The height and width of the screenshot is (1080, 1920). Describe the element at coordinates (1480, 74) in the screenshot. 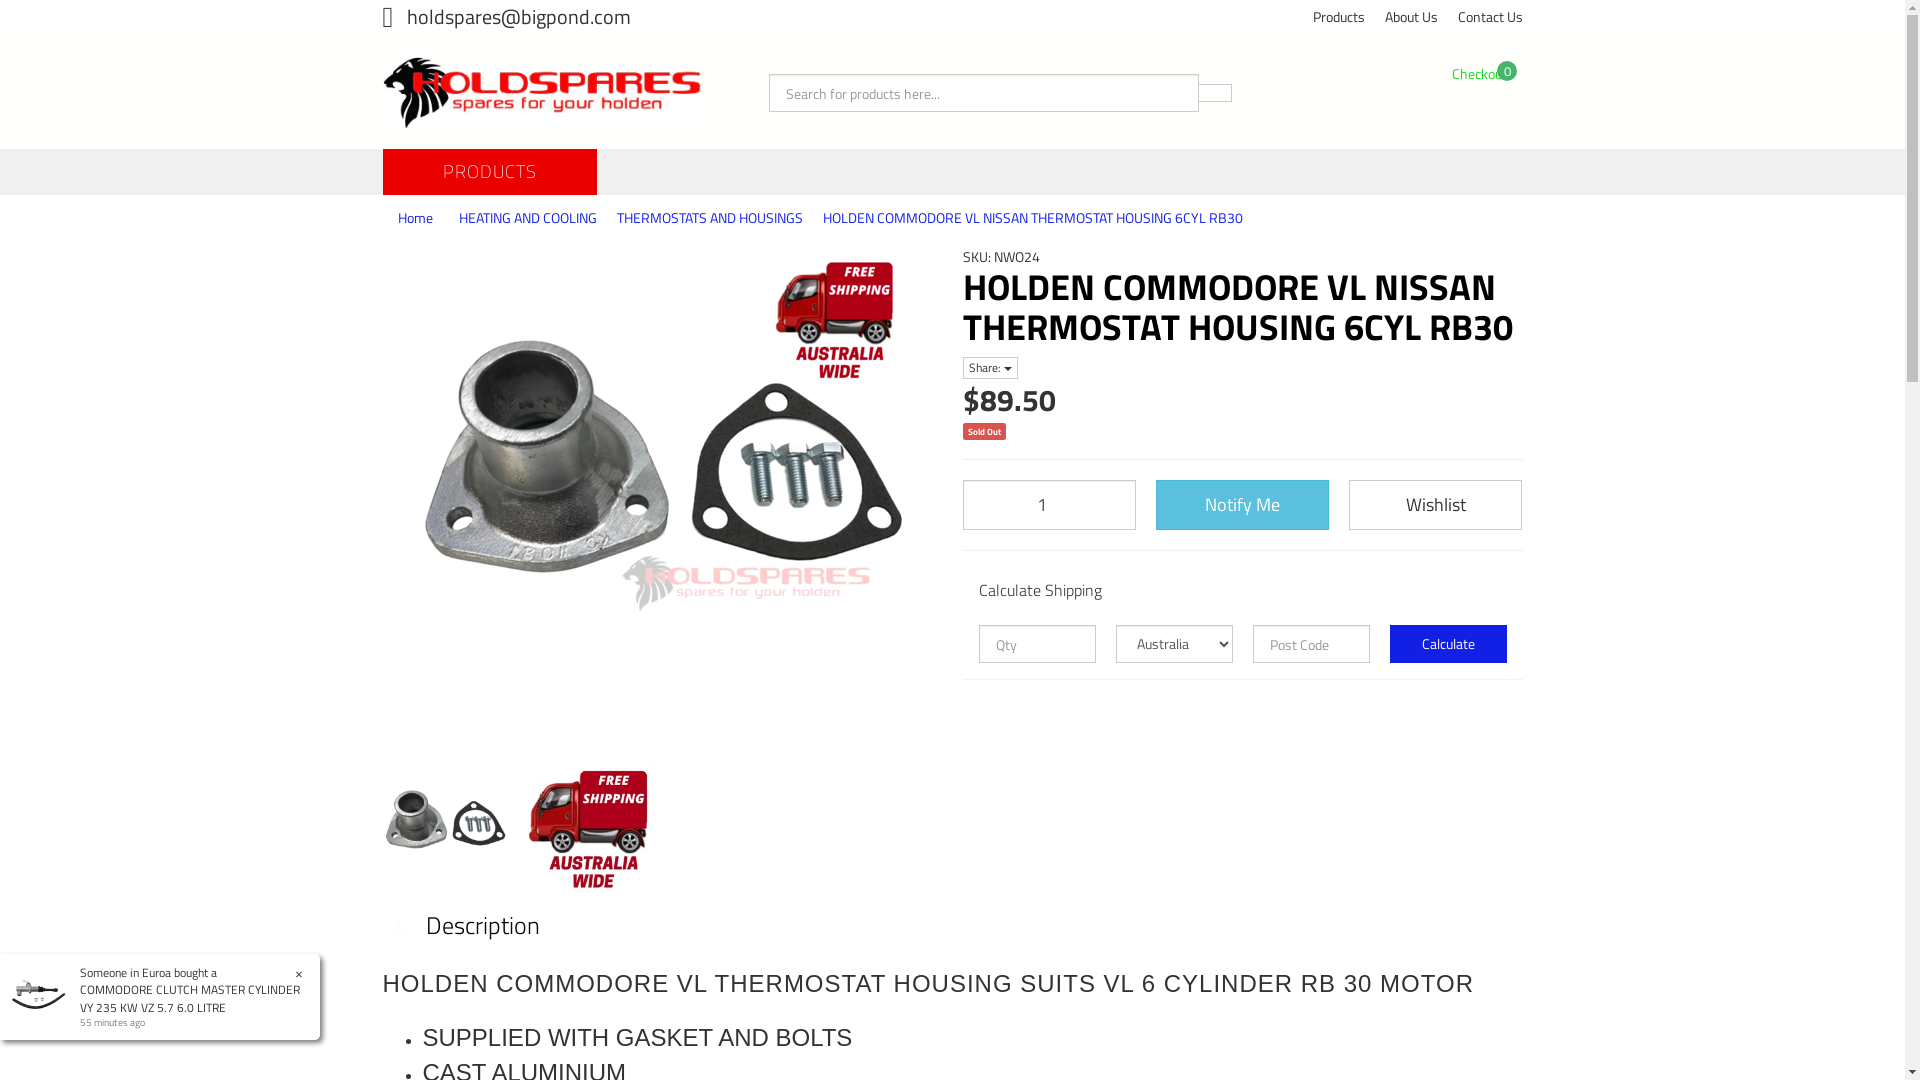

I see `0
Checkout` at that location.